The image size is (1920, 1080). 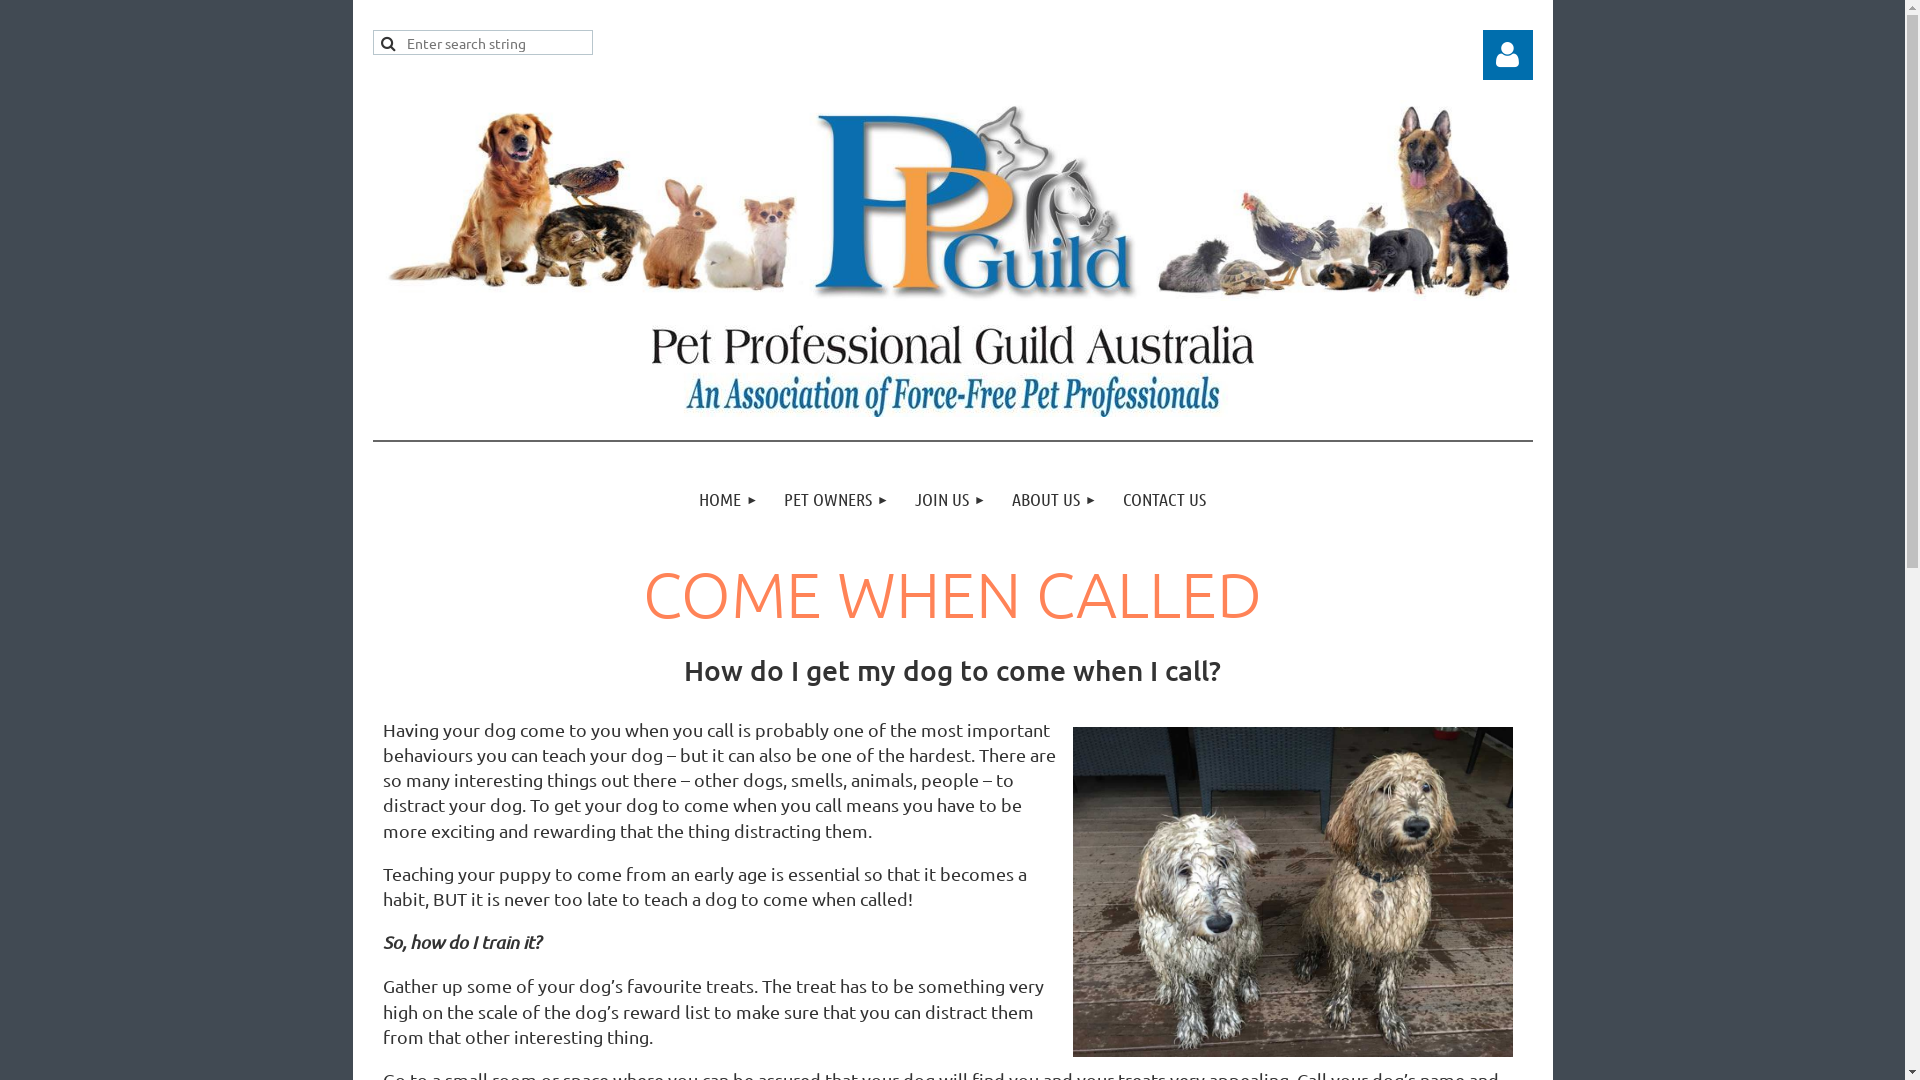 What do you see at coordinates (1507, 55) in the screenshot?
I see `Log in` at bounding box center [1507, 55].